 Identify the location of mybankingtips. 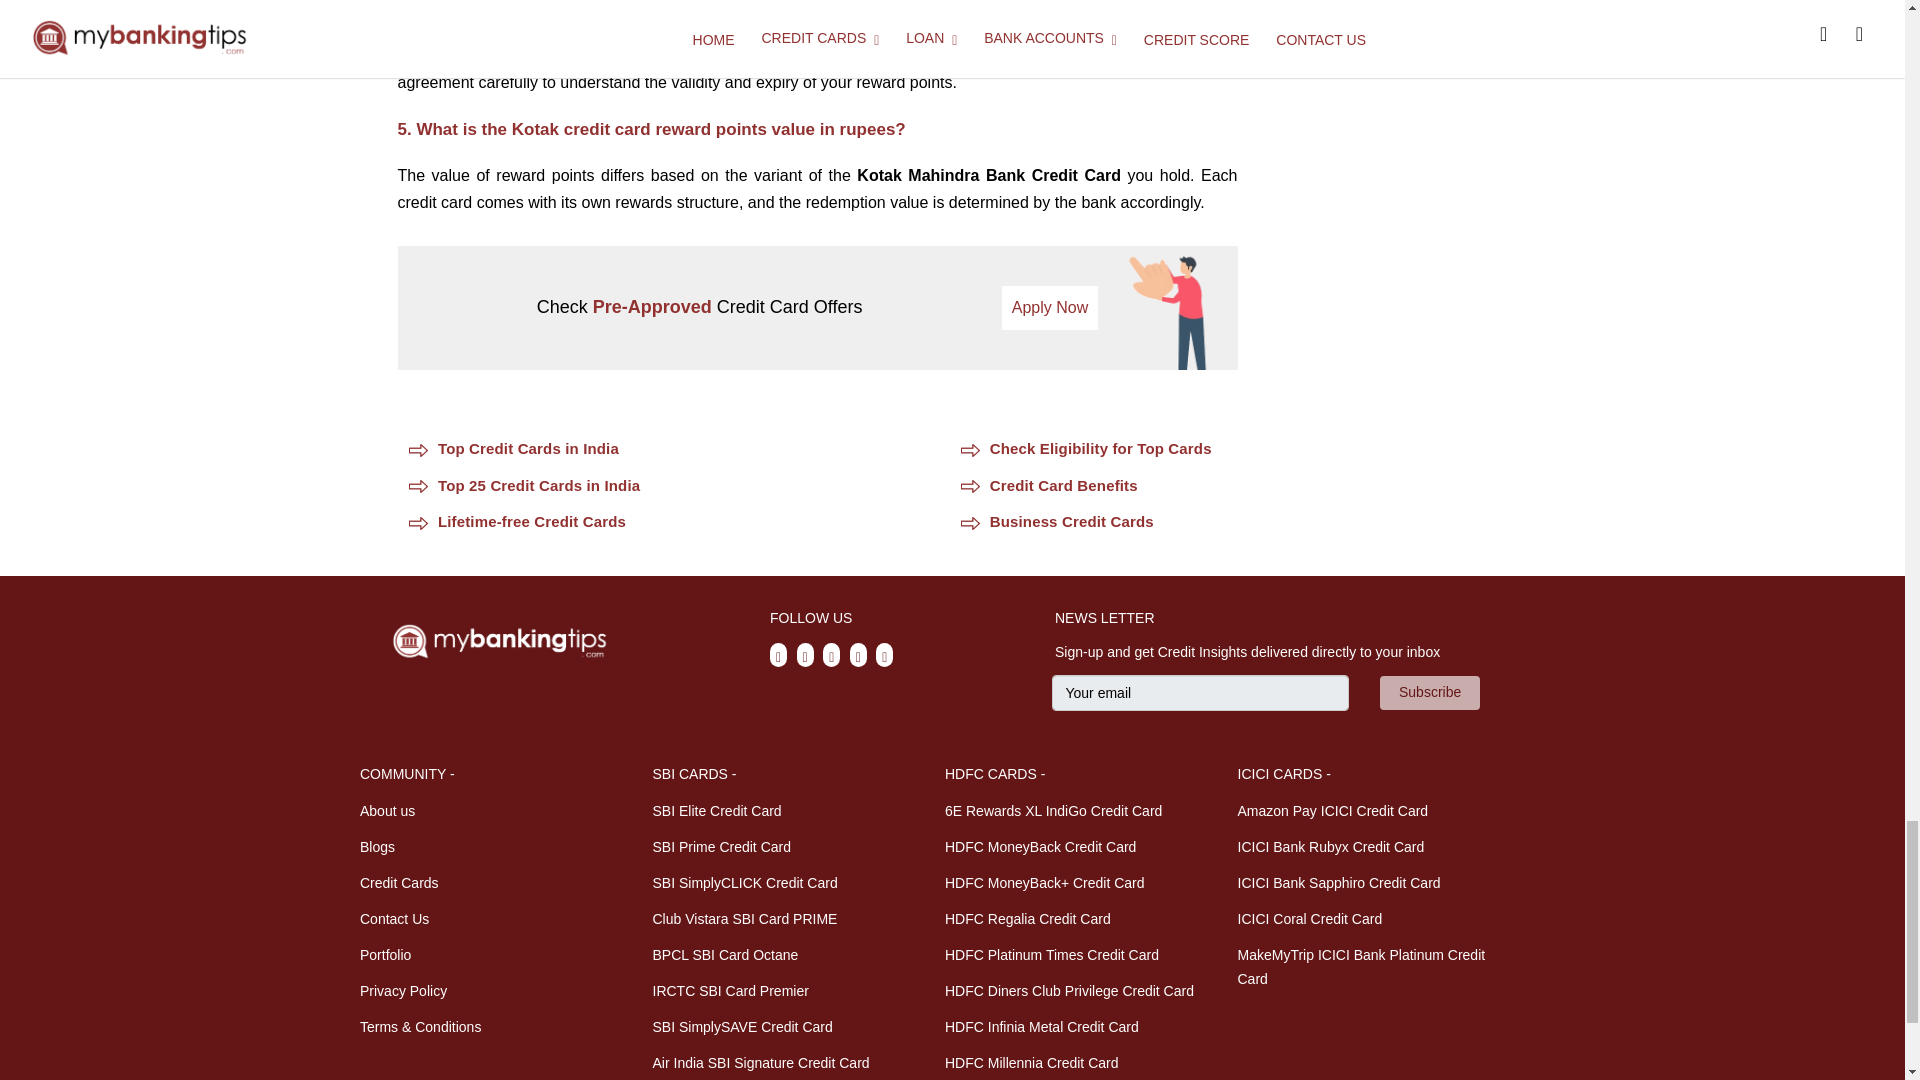
(500, 642).